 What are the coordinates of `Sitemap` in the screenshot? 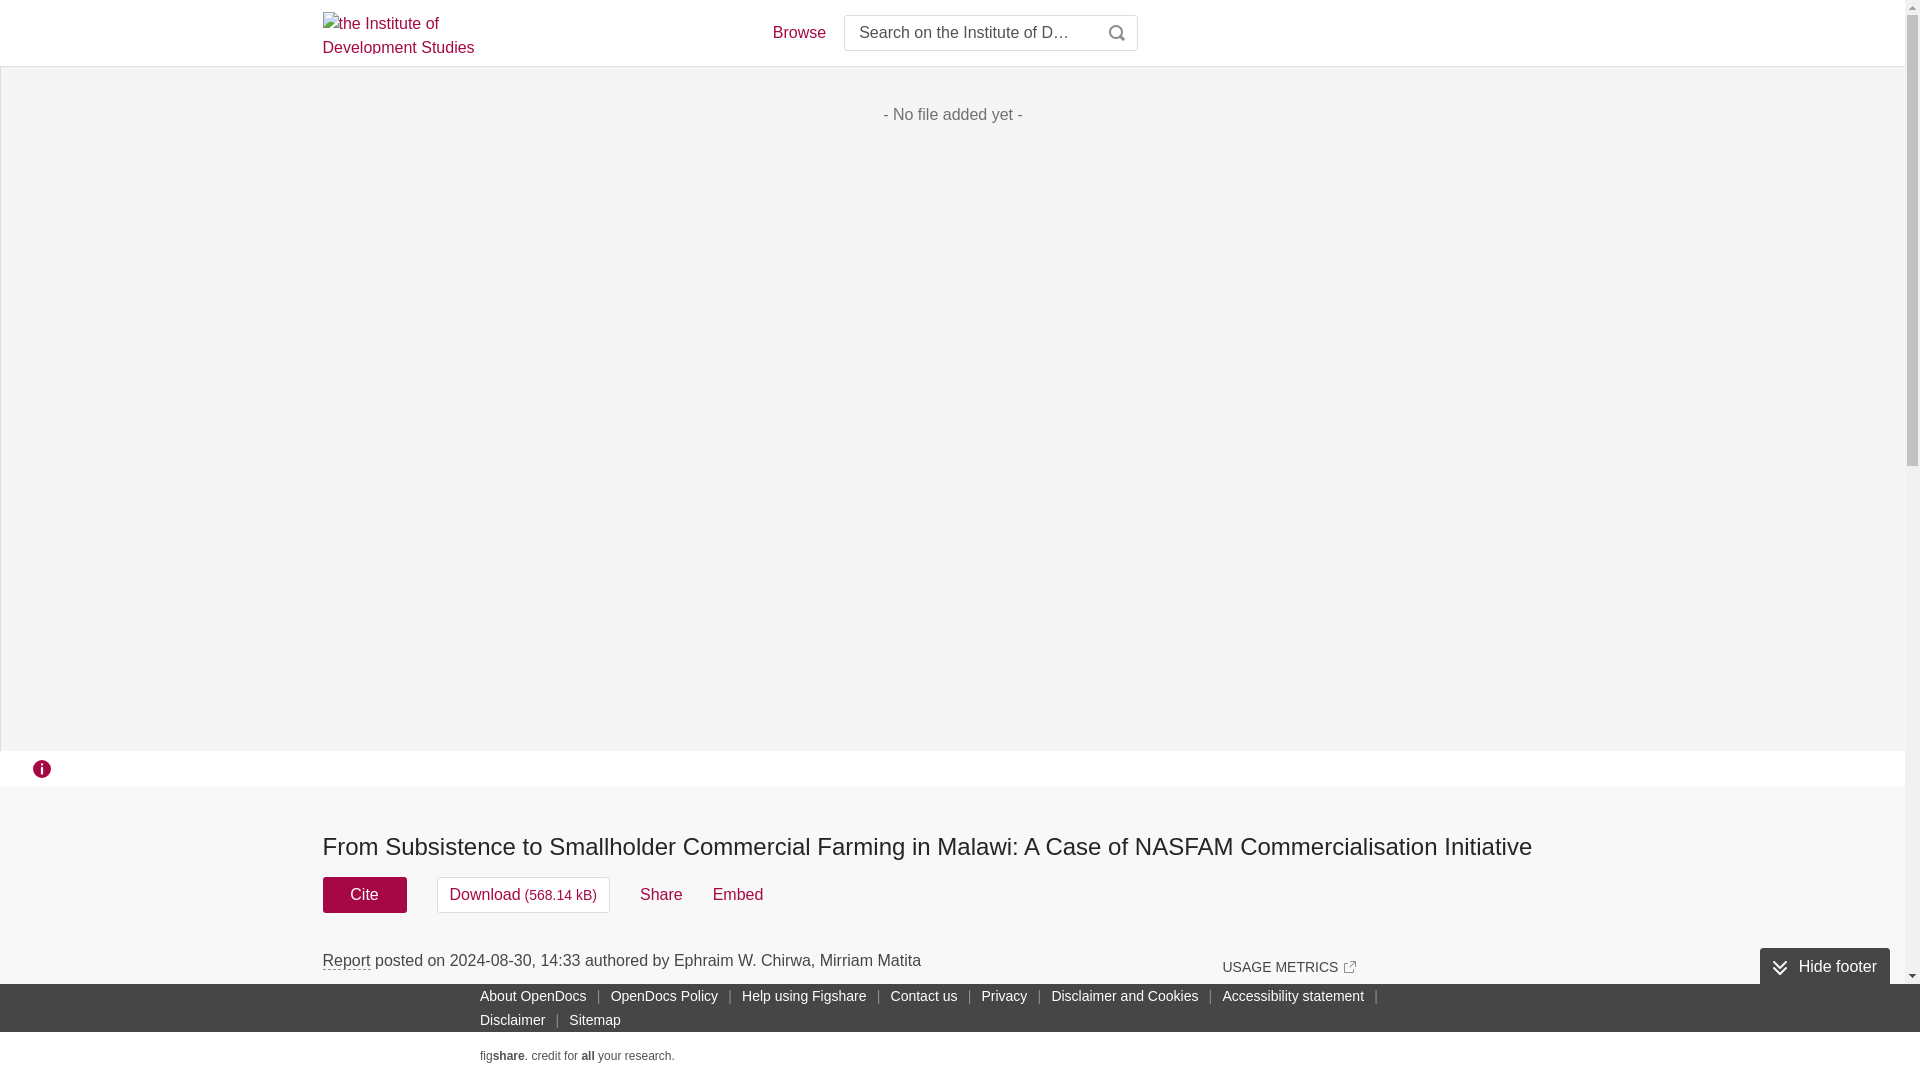 It's located at (594, 1020).